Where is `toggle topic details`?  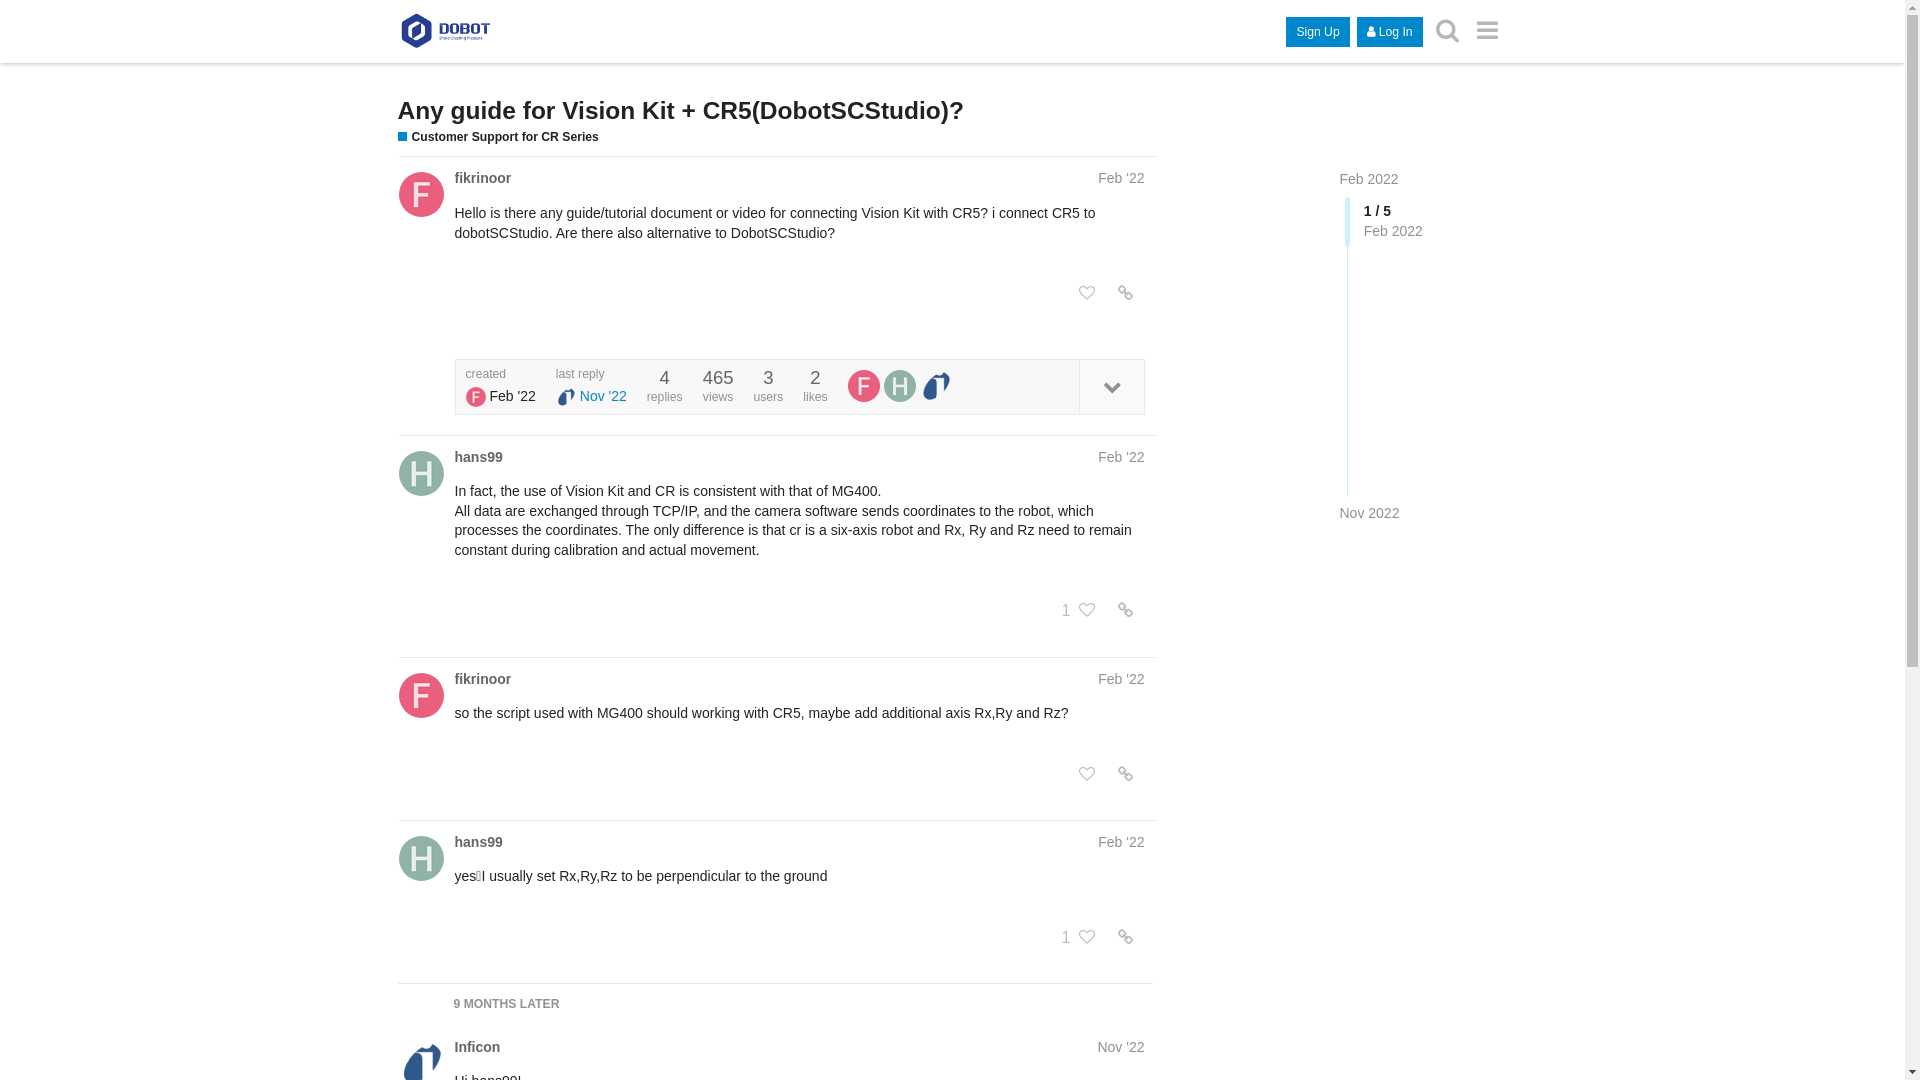 toggle topic details is located at coordinates (1110, 386).